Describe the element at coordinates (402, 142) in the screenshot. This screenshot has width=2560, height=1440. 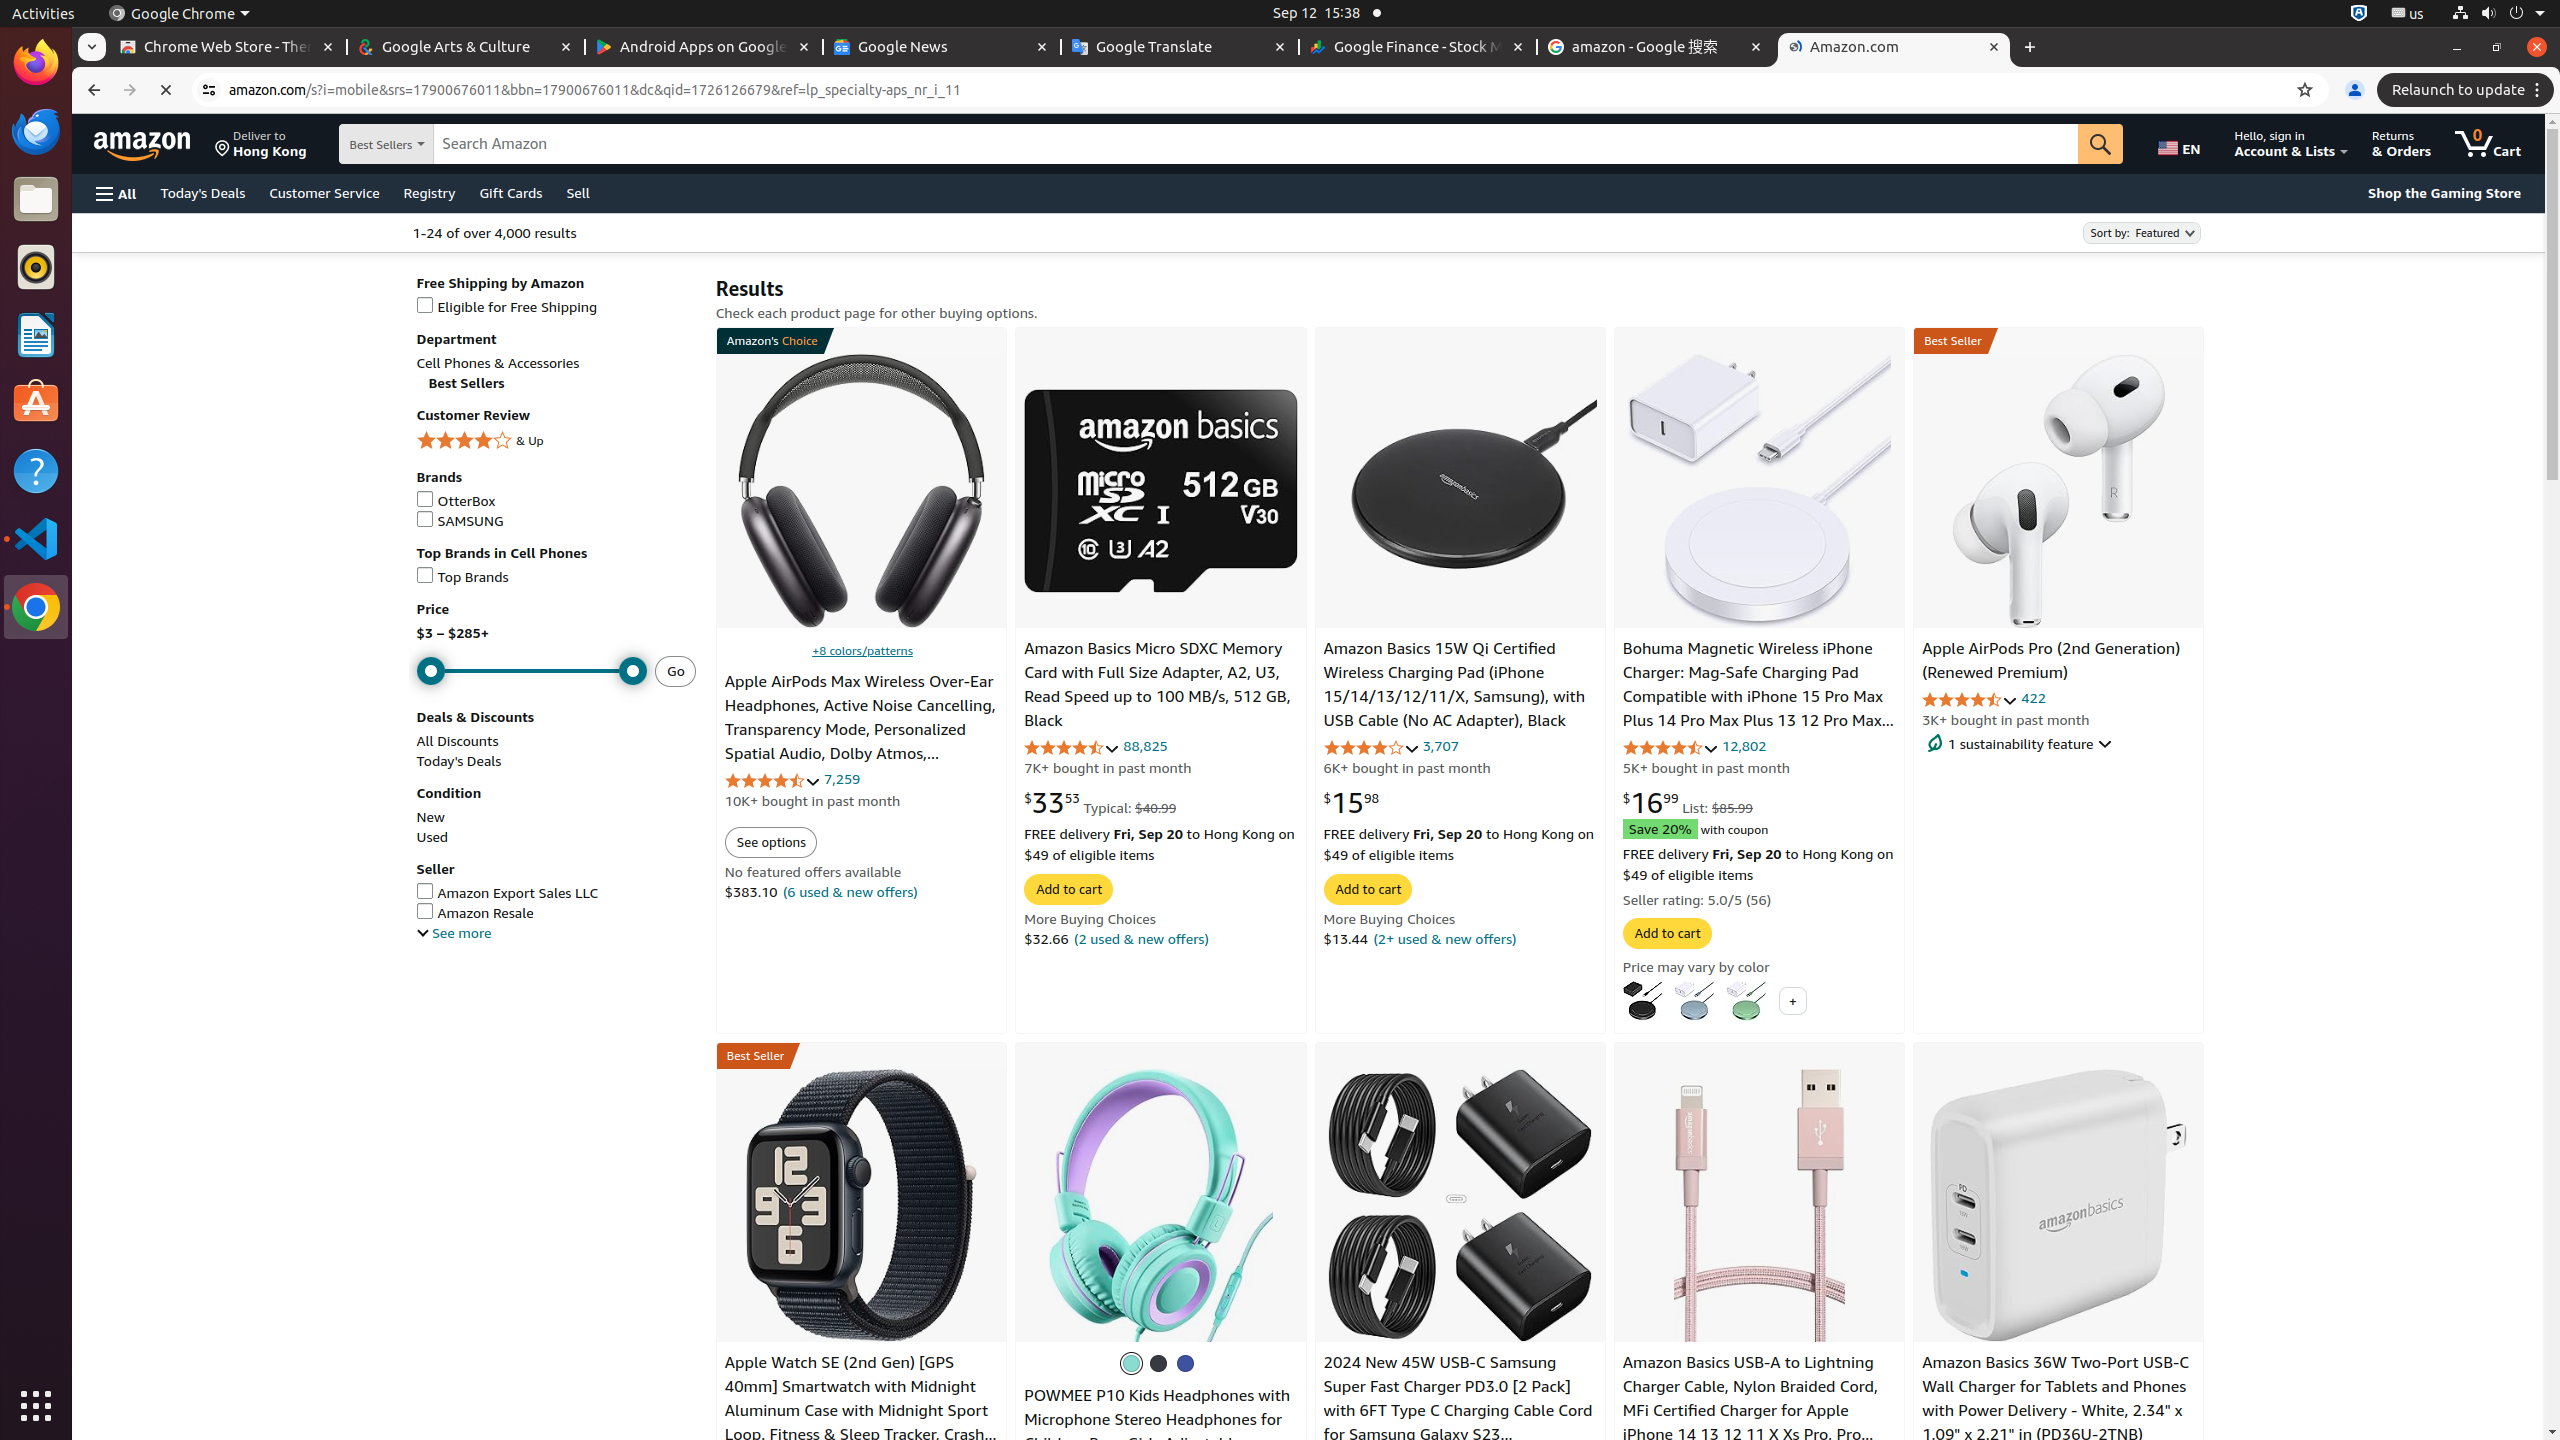
I see `Best Sellers` at that location.